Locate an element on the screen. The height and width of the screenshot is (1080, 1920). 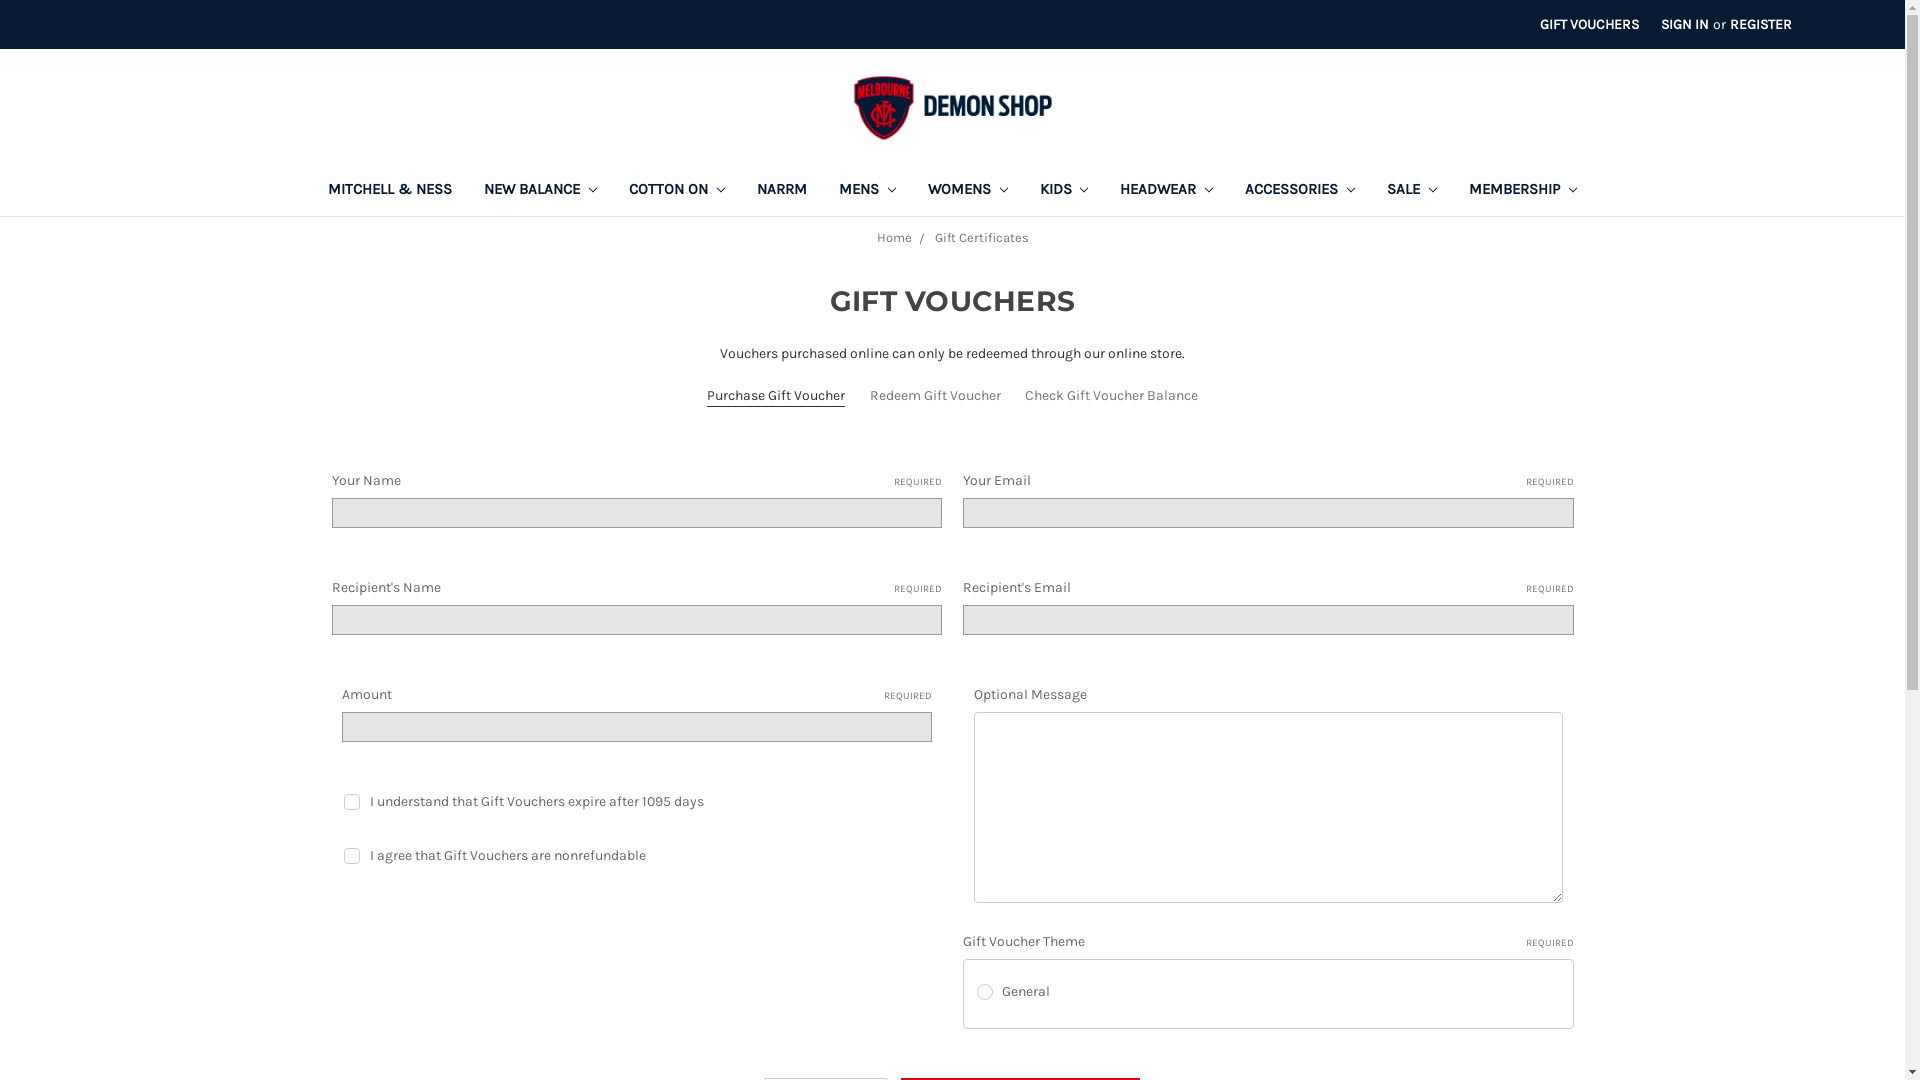
Melbourne Football Club is located at coordinates (953, 108).